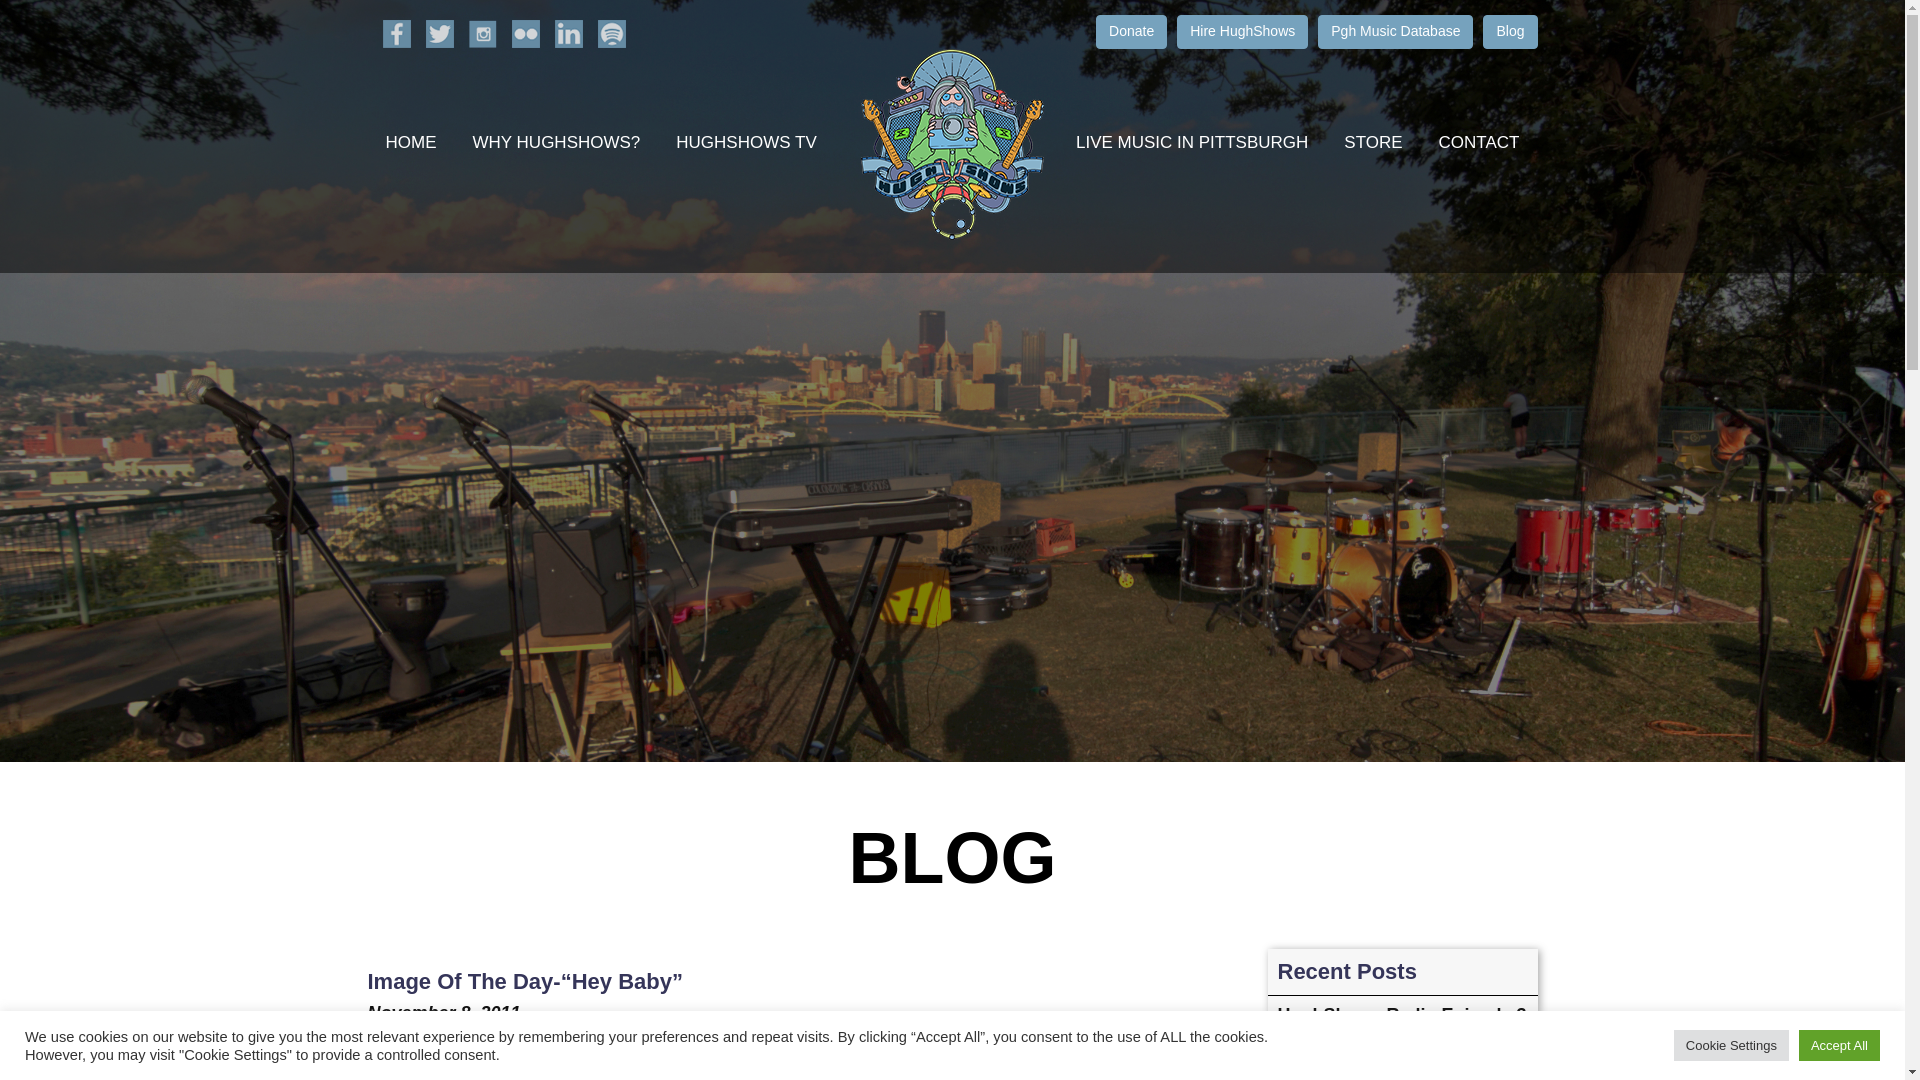  What do you see at coordinates (1478, 142) in the screenshot?
I see `CONTACT` at bounding box center [1478, 142].